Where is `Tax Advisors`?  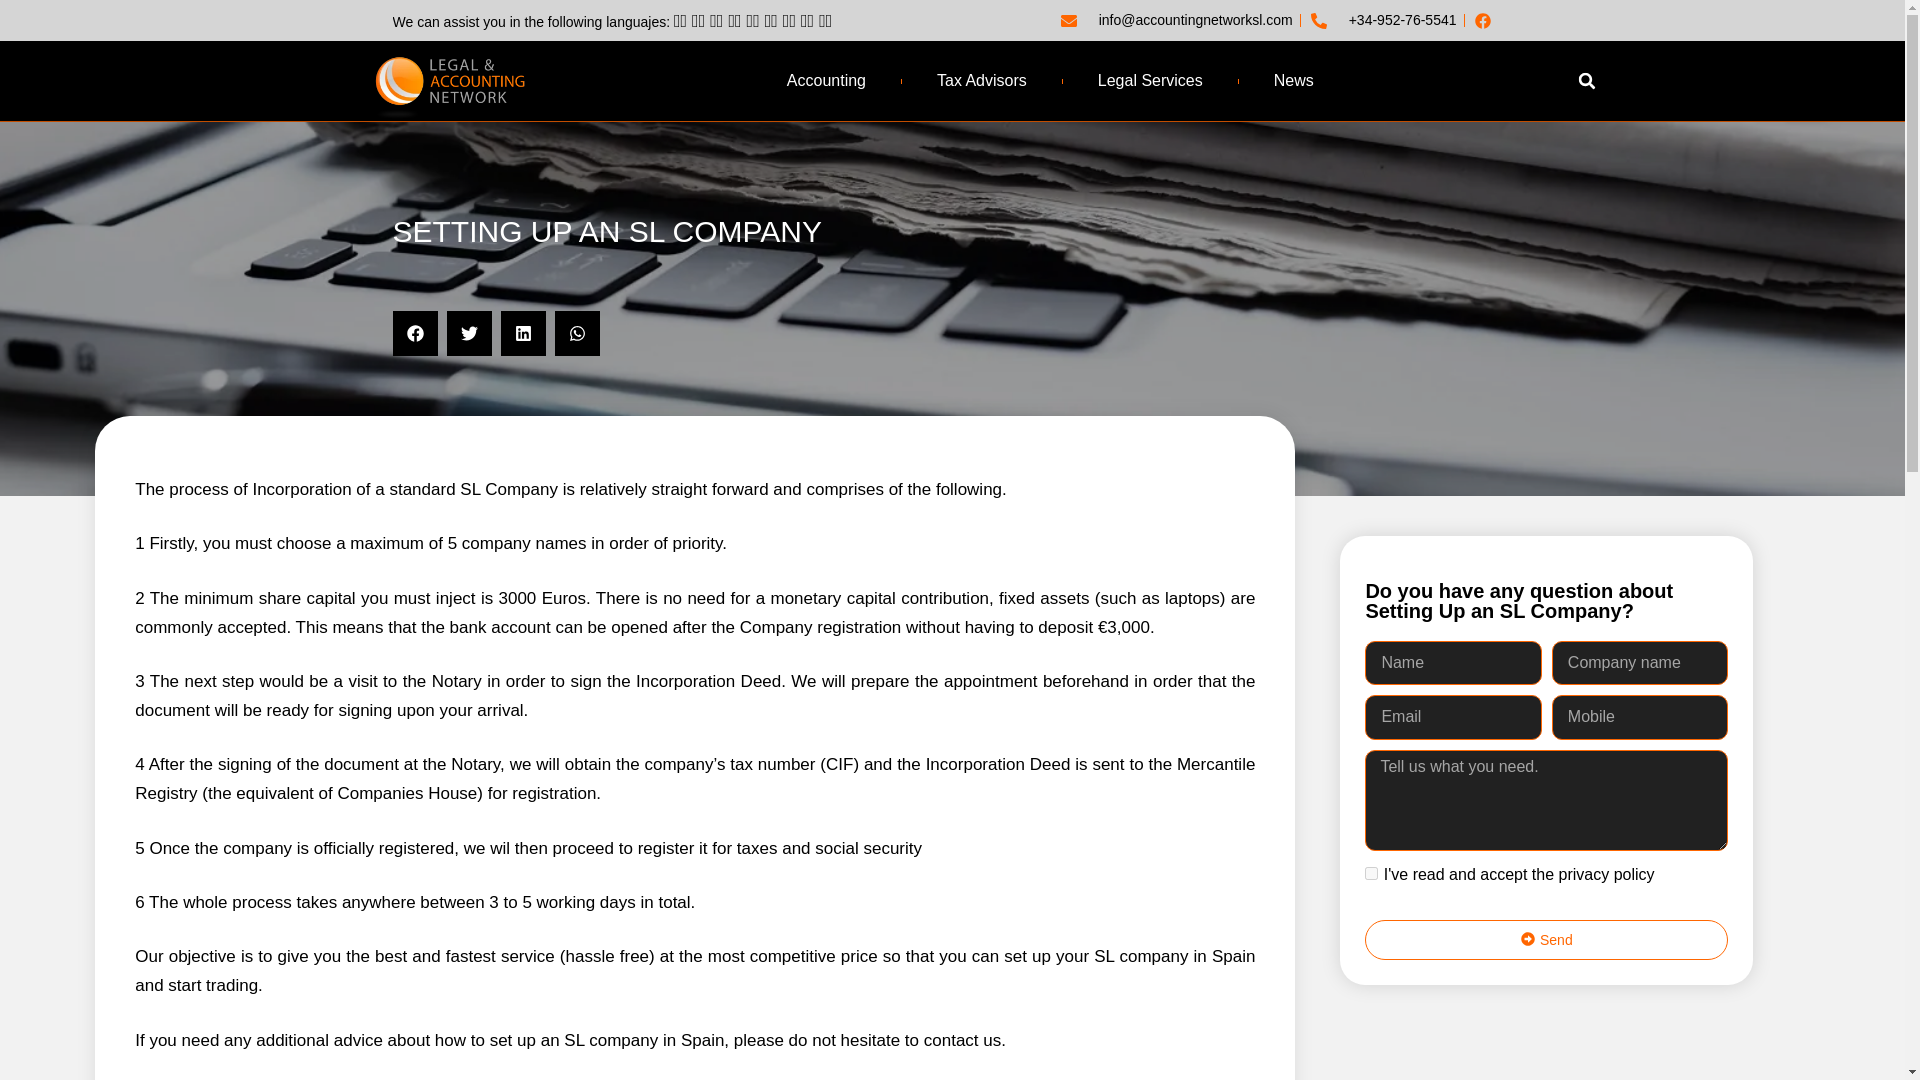
Tax Advisors is located at coordinates (982, 80).